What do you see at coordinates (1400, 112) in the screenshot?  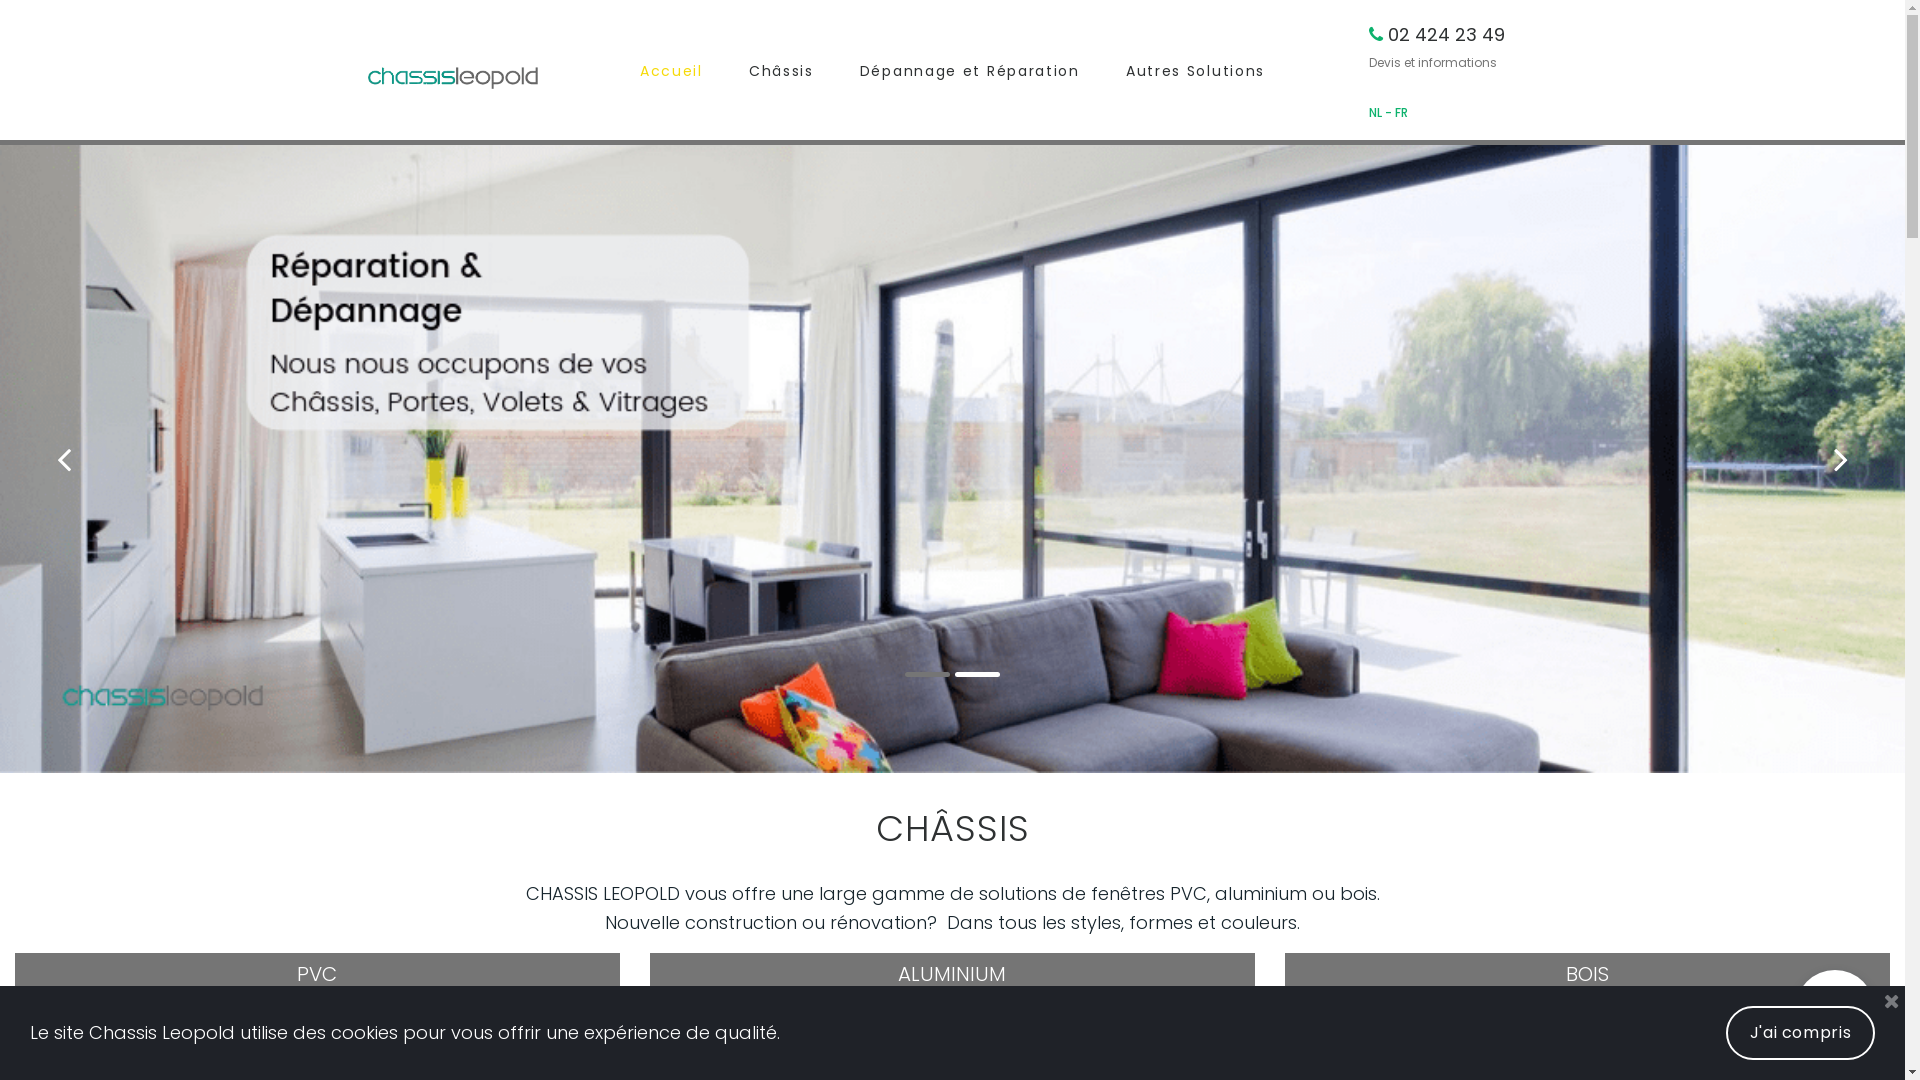 I see `FR` at bounding box center [1400, 112].